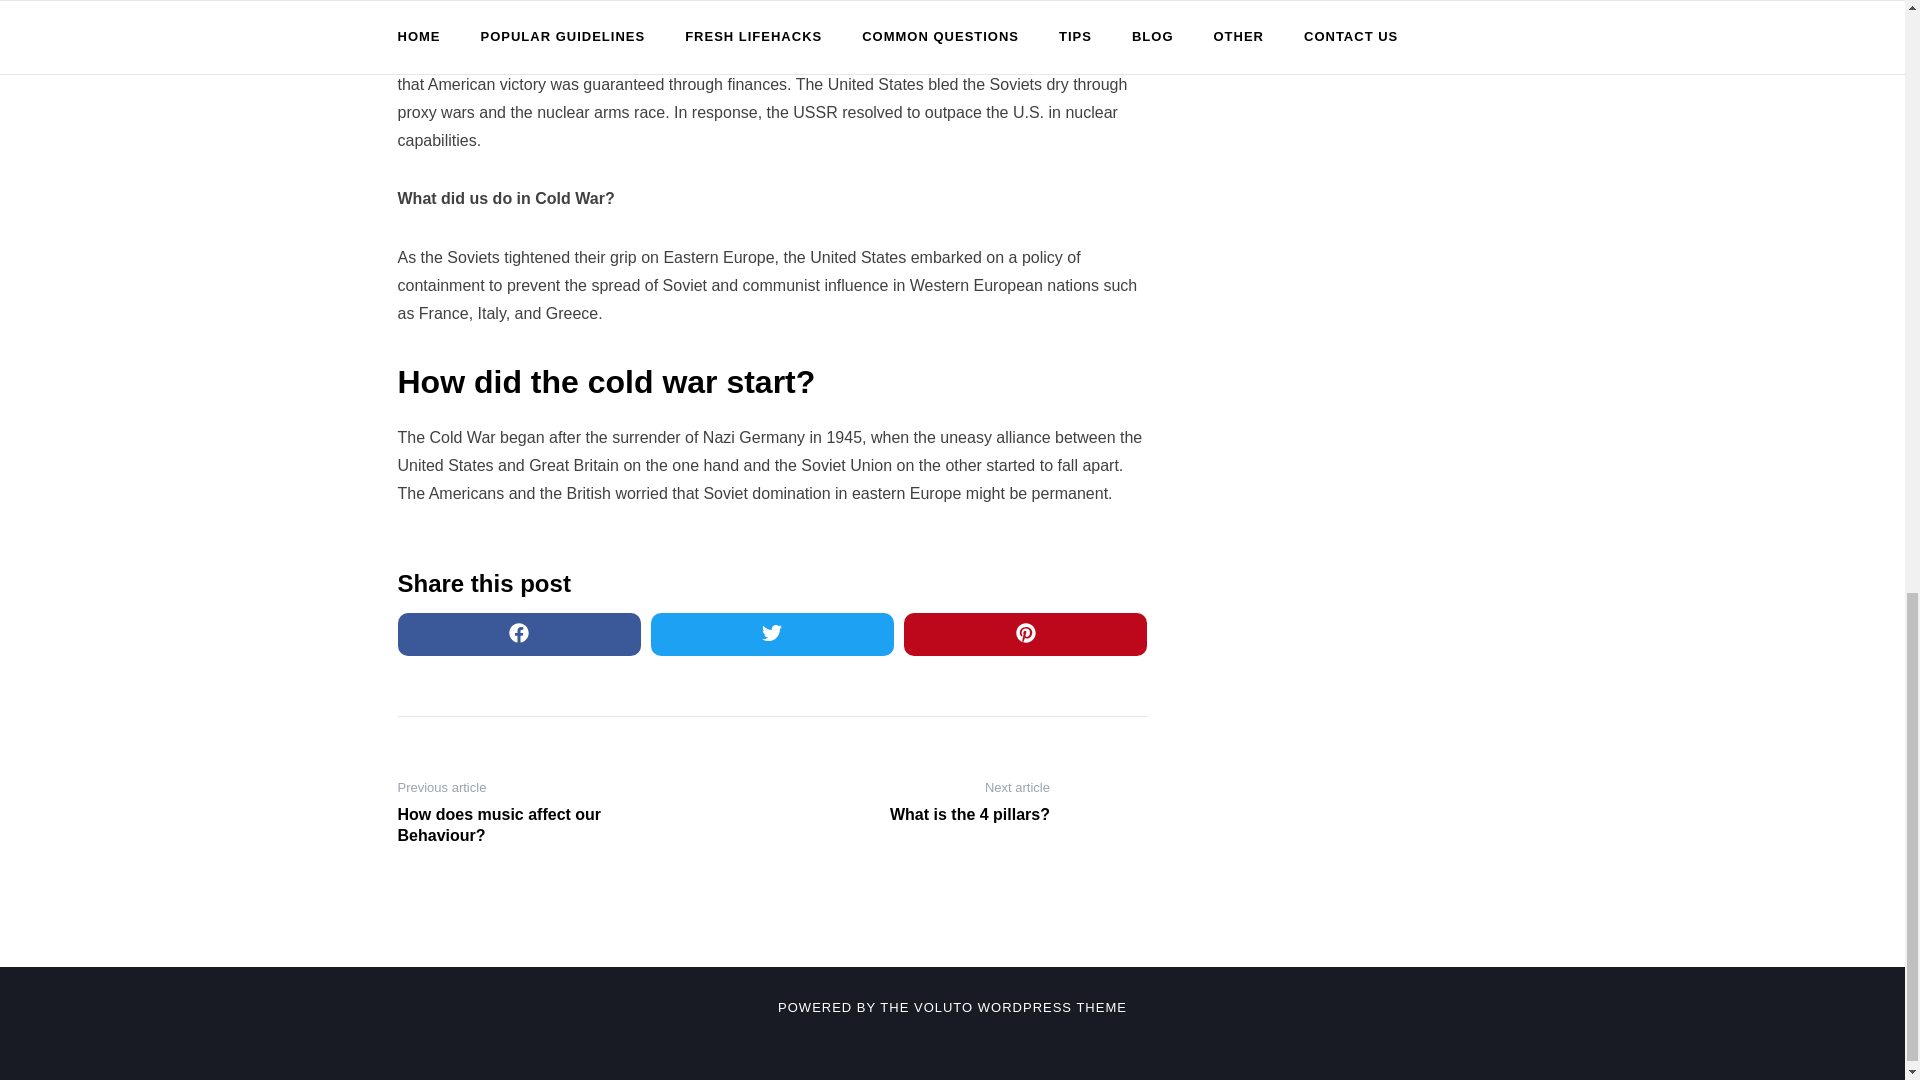 This screenshot has height=1080, width=1920. What do you see at coordinates (918, 815) in the screenshot?
I see `What is the 4 pillars?` at bounding box center [918, 815].